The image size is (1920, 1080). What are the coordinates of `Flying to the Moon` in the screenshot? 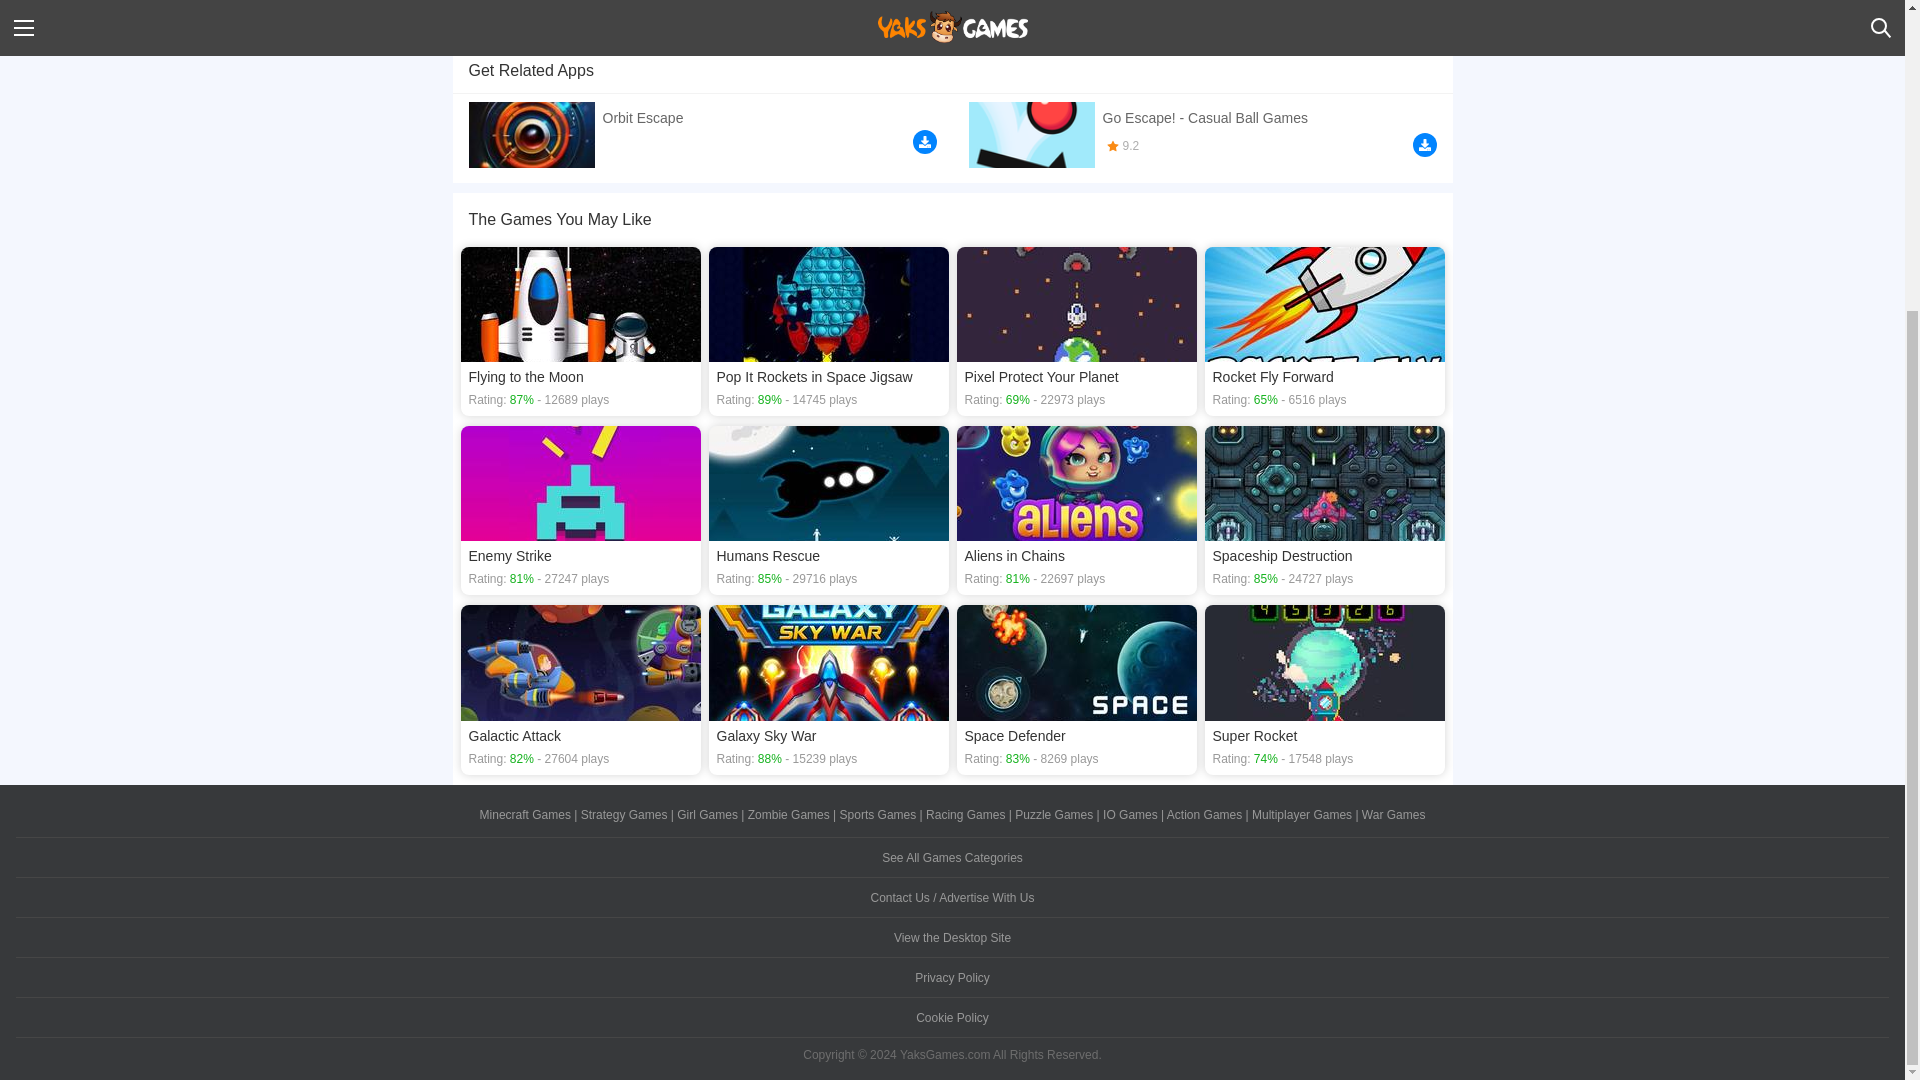 It's located at (580, 331).